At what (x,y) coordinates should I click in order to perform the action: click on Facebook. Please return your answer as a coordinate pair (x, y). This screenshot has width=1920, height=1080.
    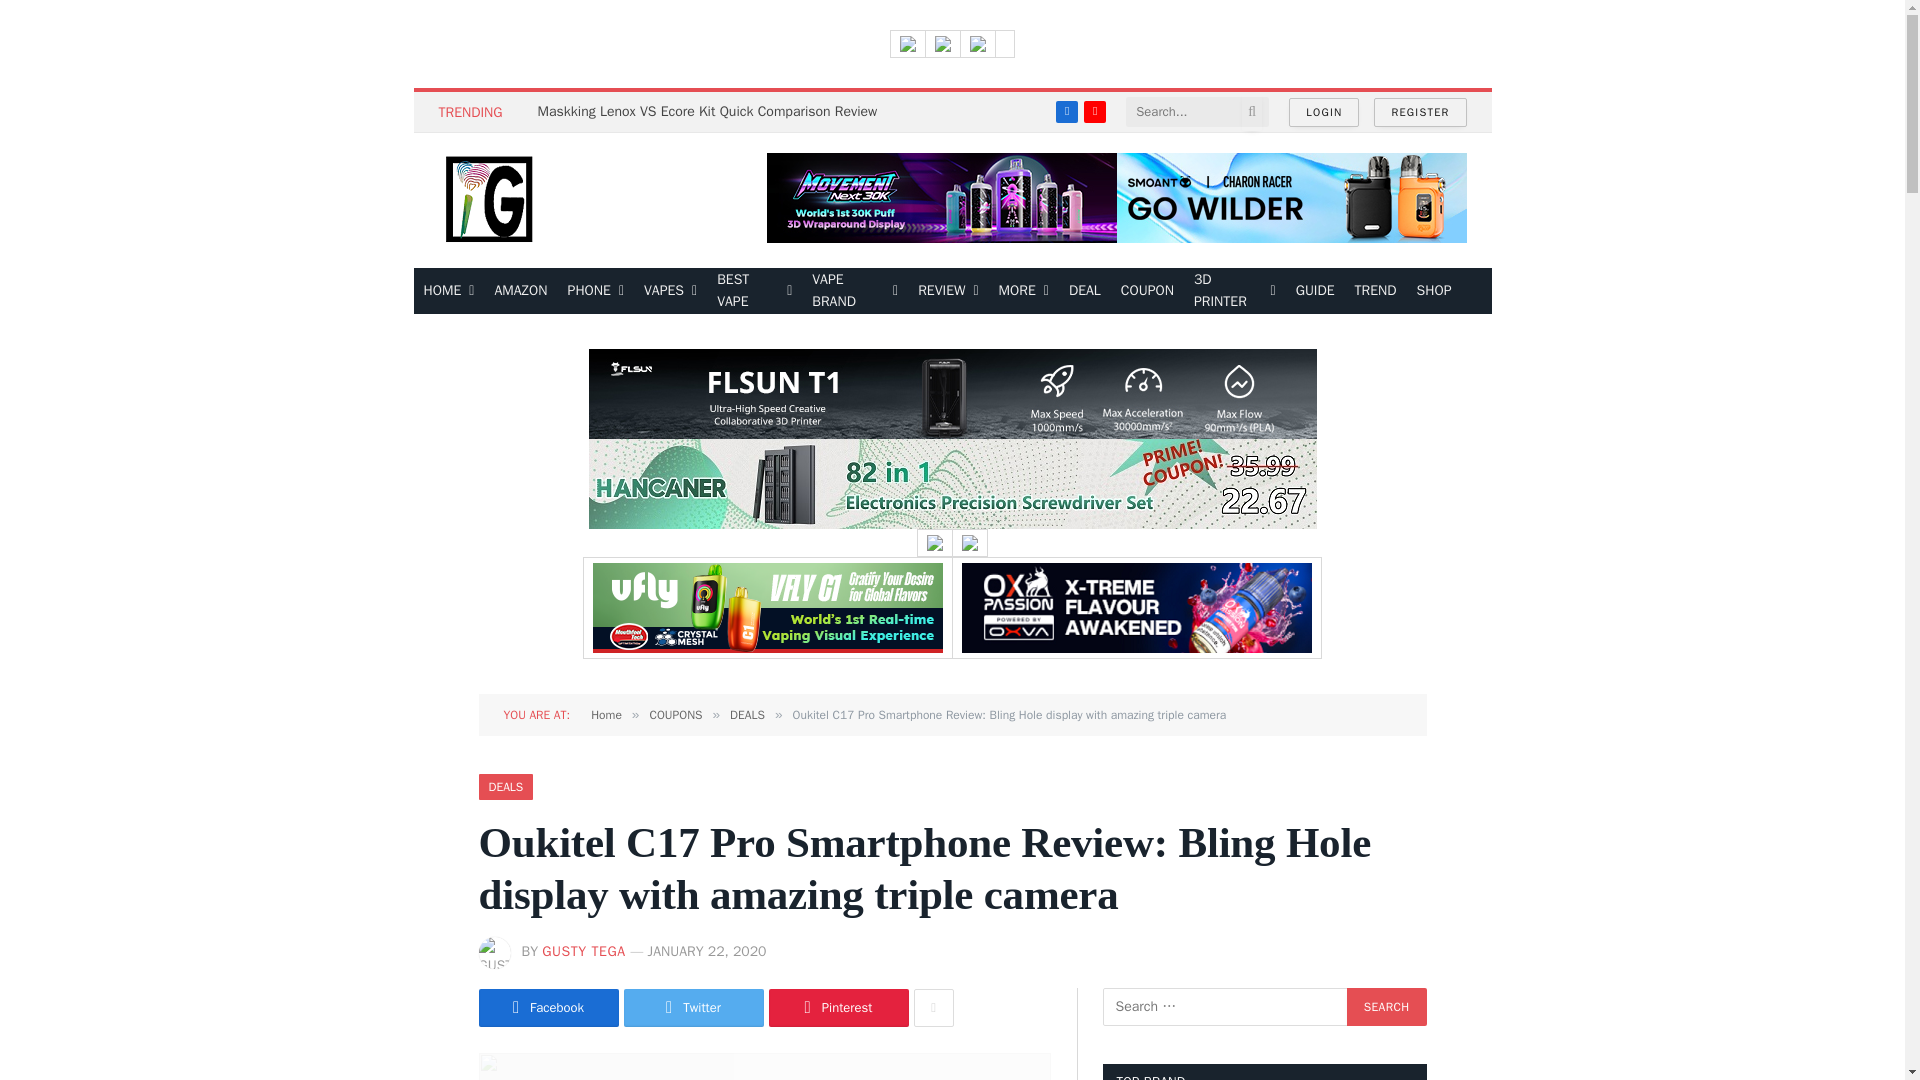
    Looking at the image, I should click on (1066, 112).